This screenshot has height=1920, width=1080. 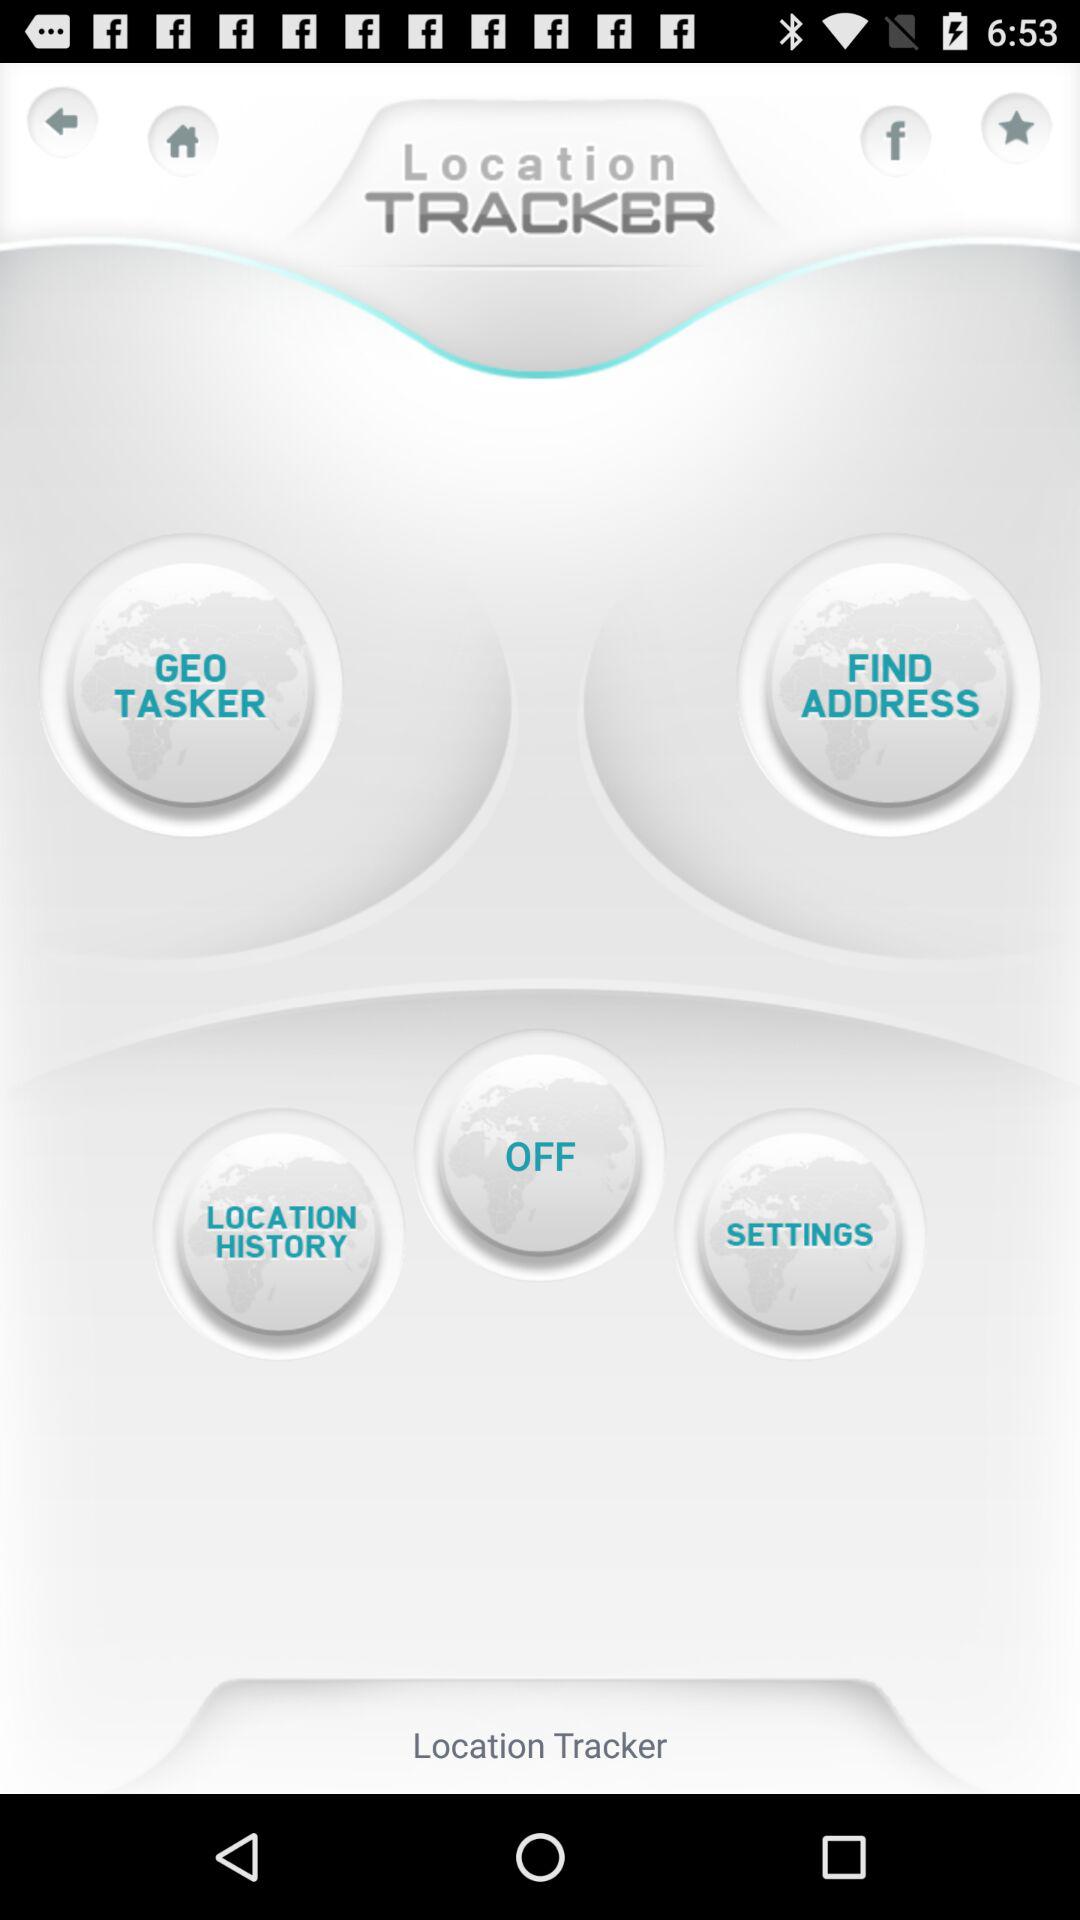 I want to click on open geo tasker, so click(x=190, y=686).